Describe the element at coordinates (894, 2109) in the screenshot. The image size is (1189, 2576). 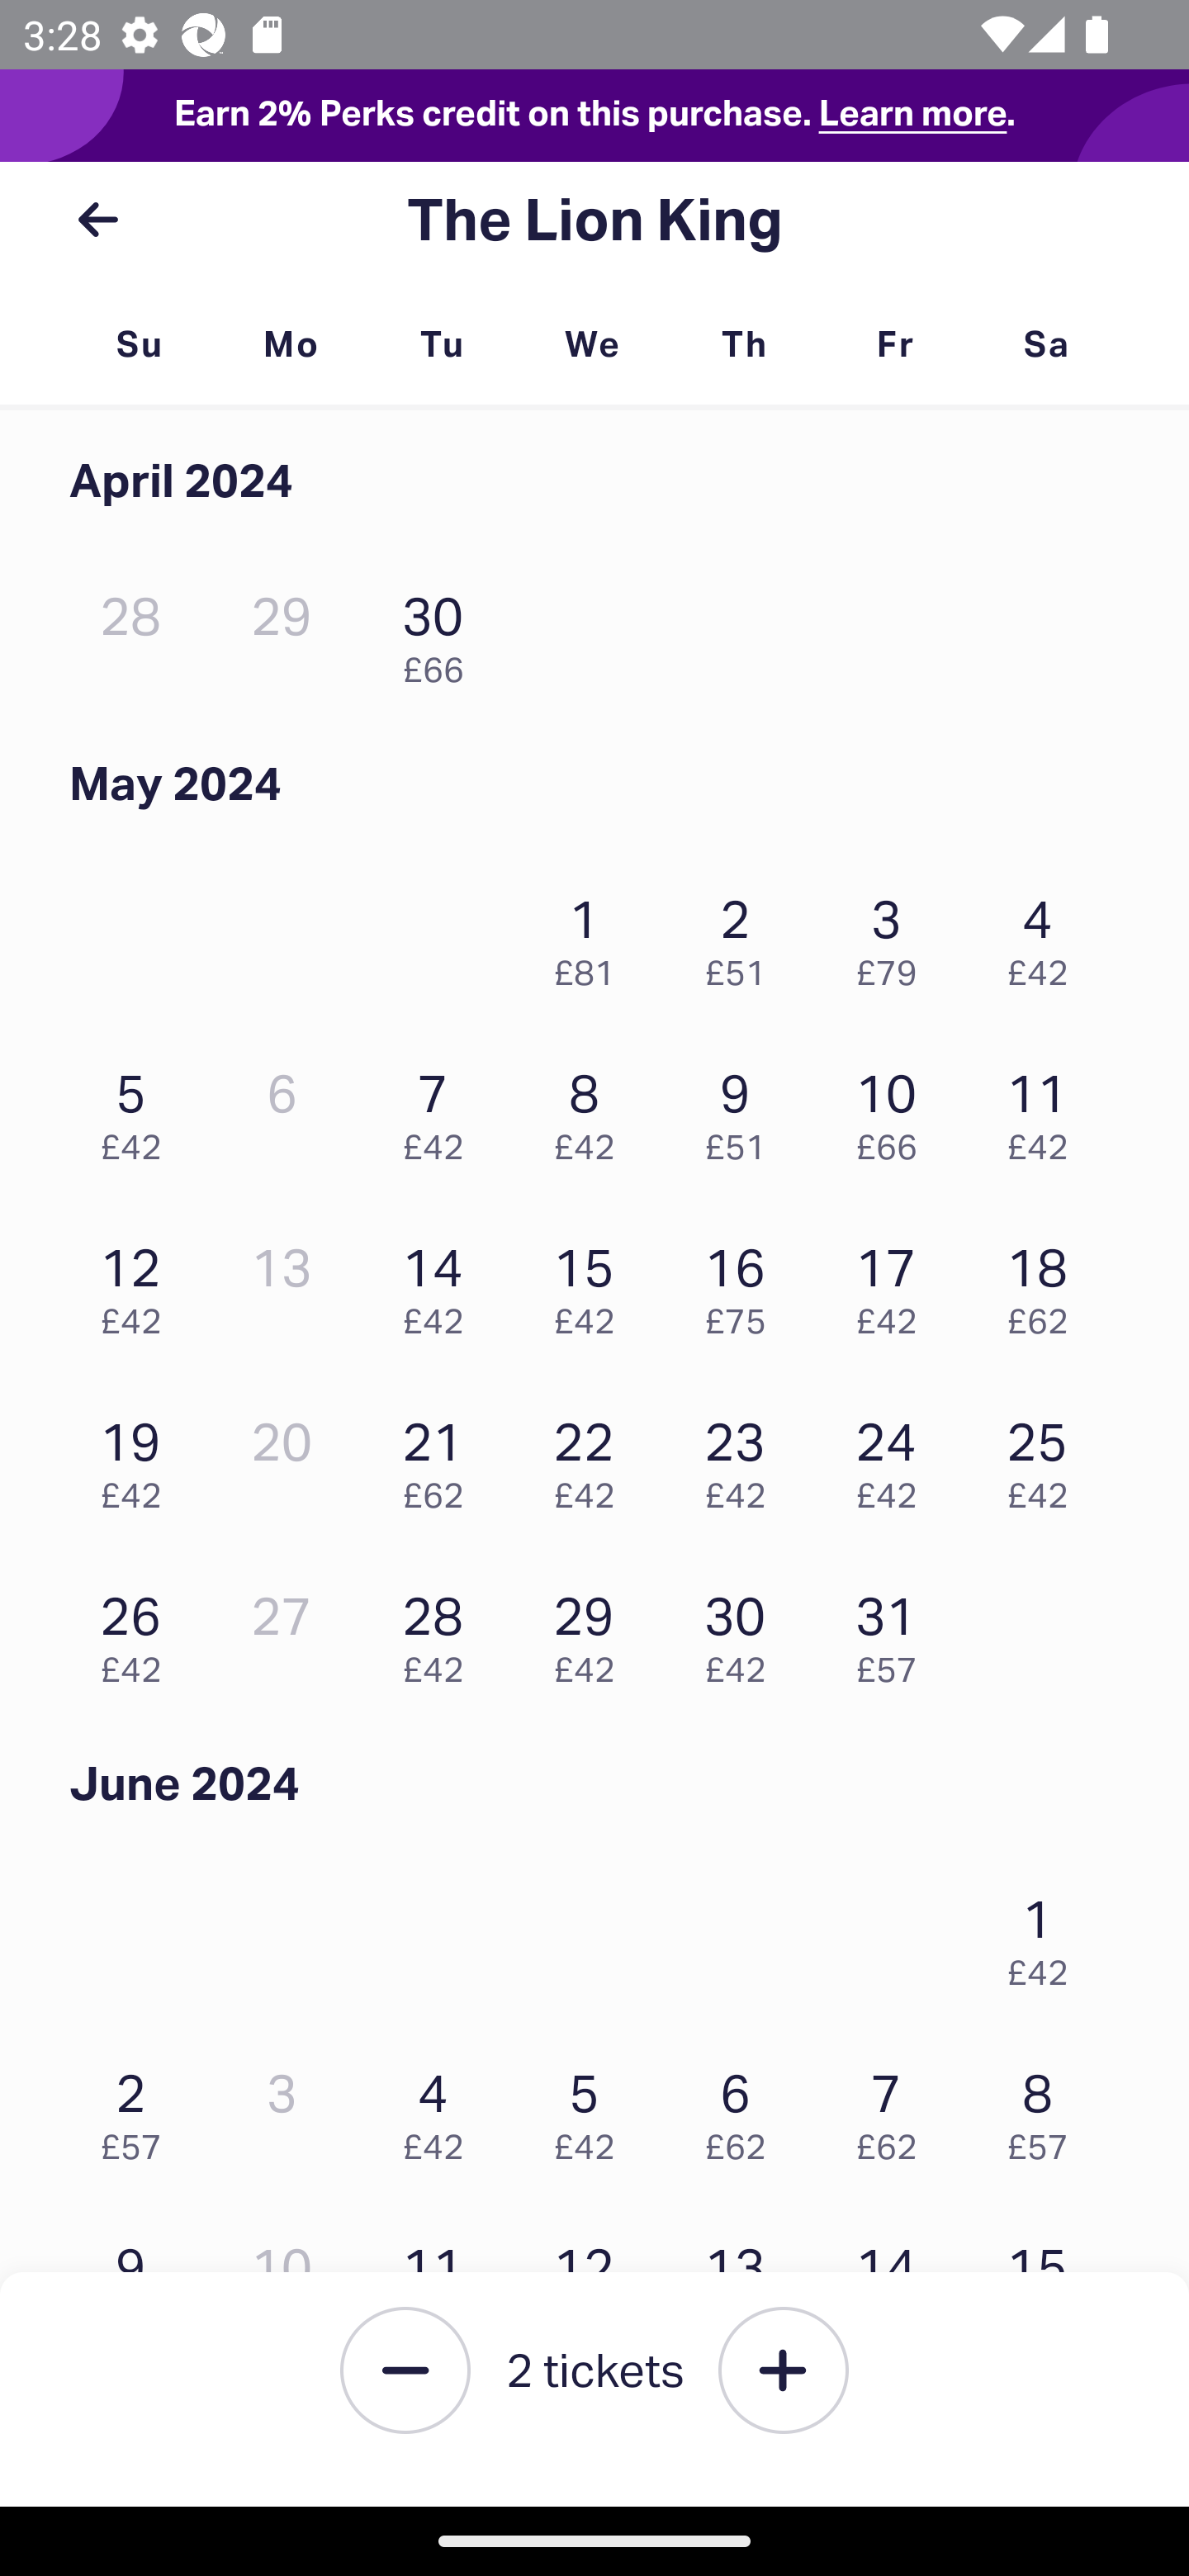
I see `7 £62` at that location.